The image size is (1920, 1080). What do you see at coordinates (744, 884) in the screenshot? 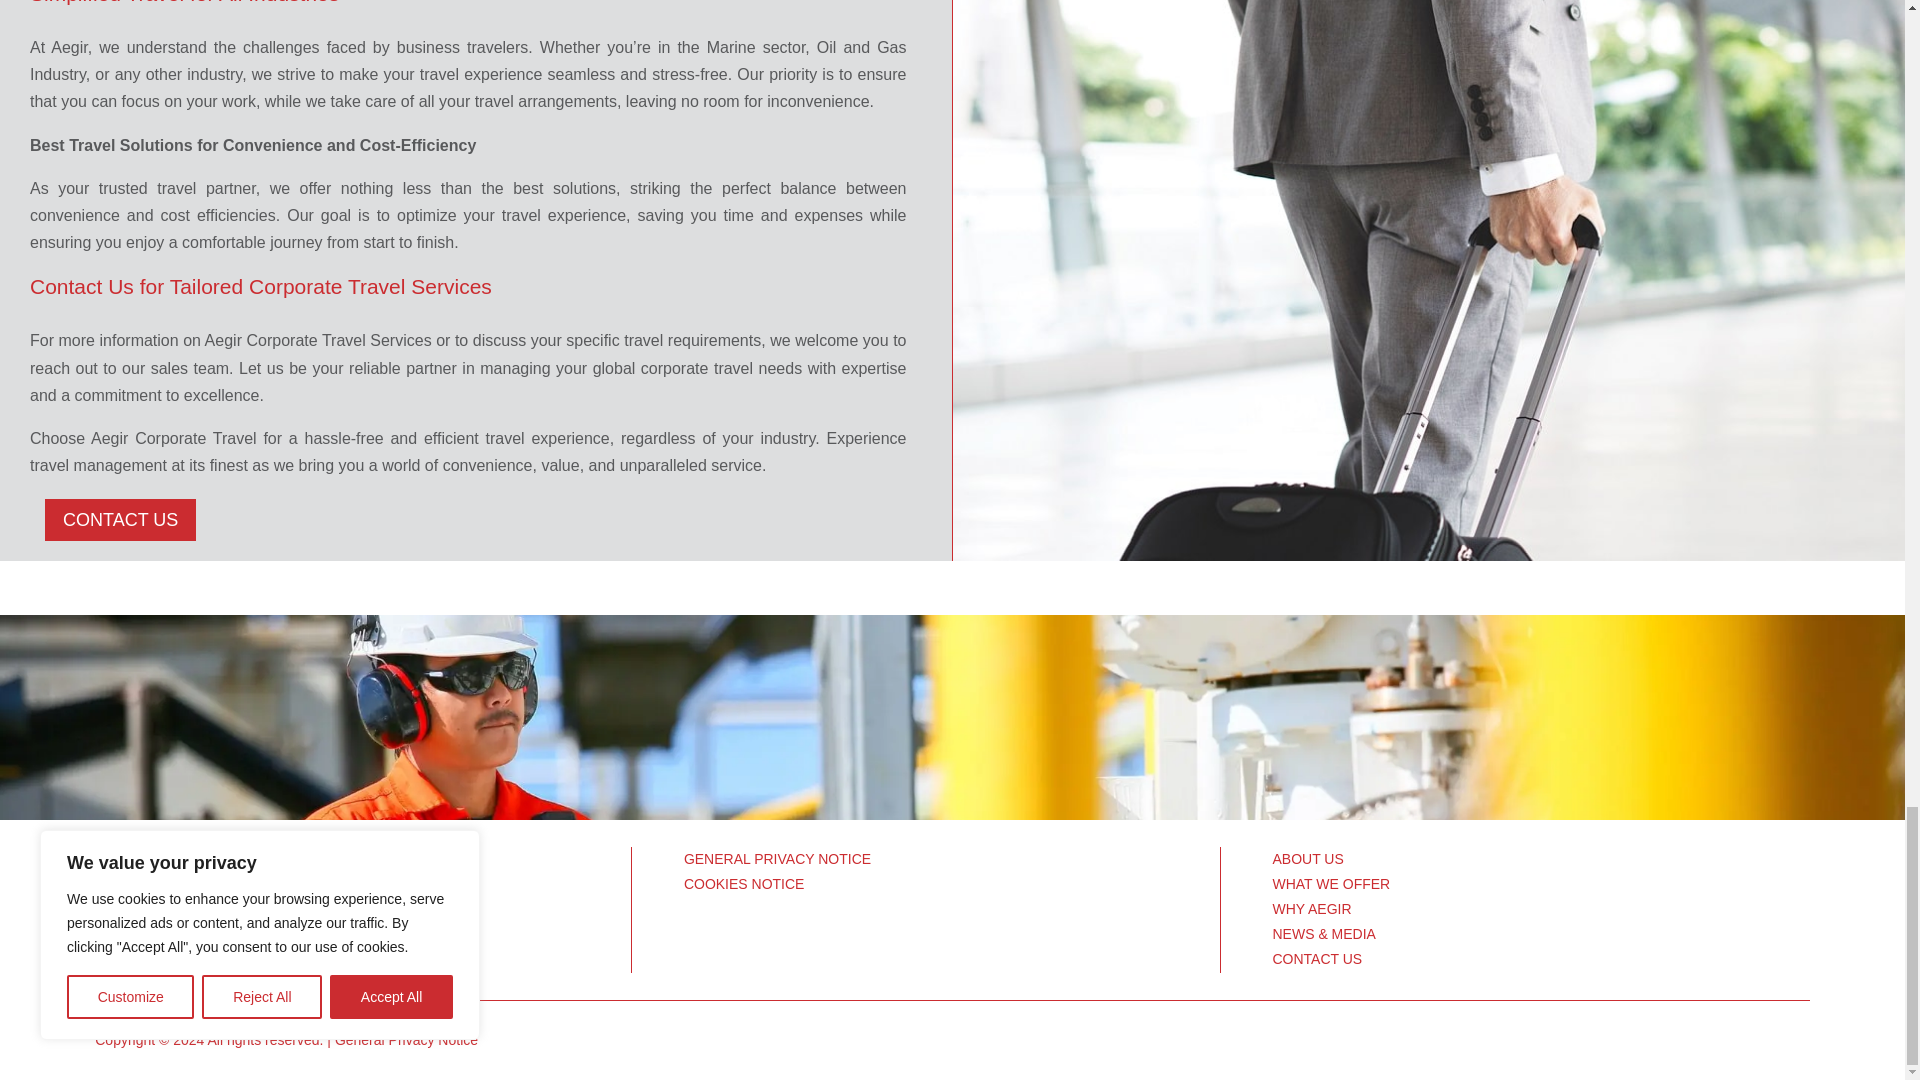
I see `COOKIES NOTICE` at bounding box center [744, 884].